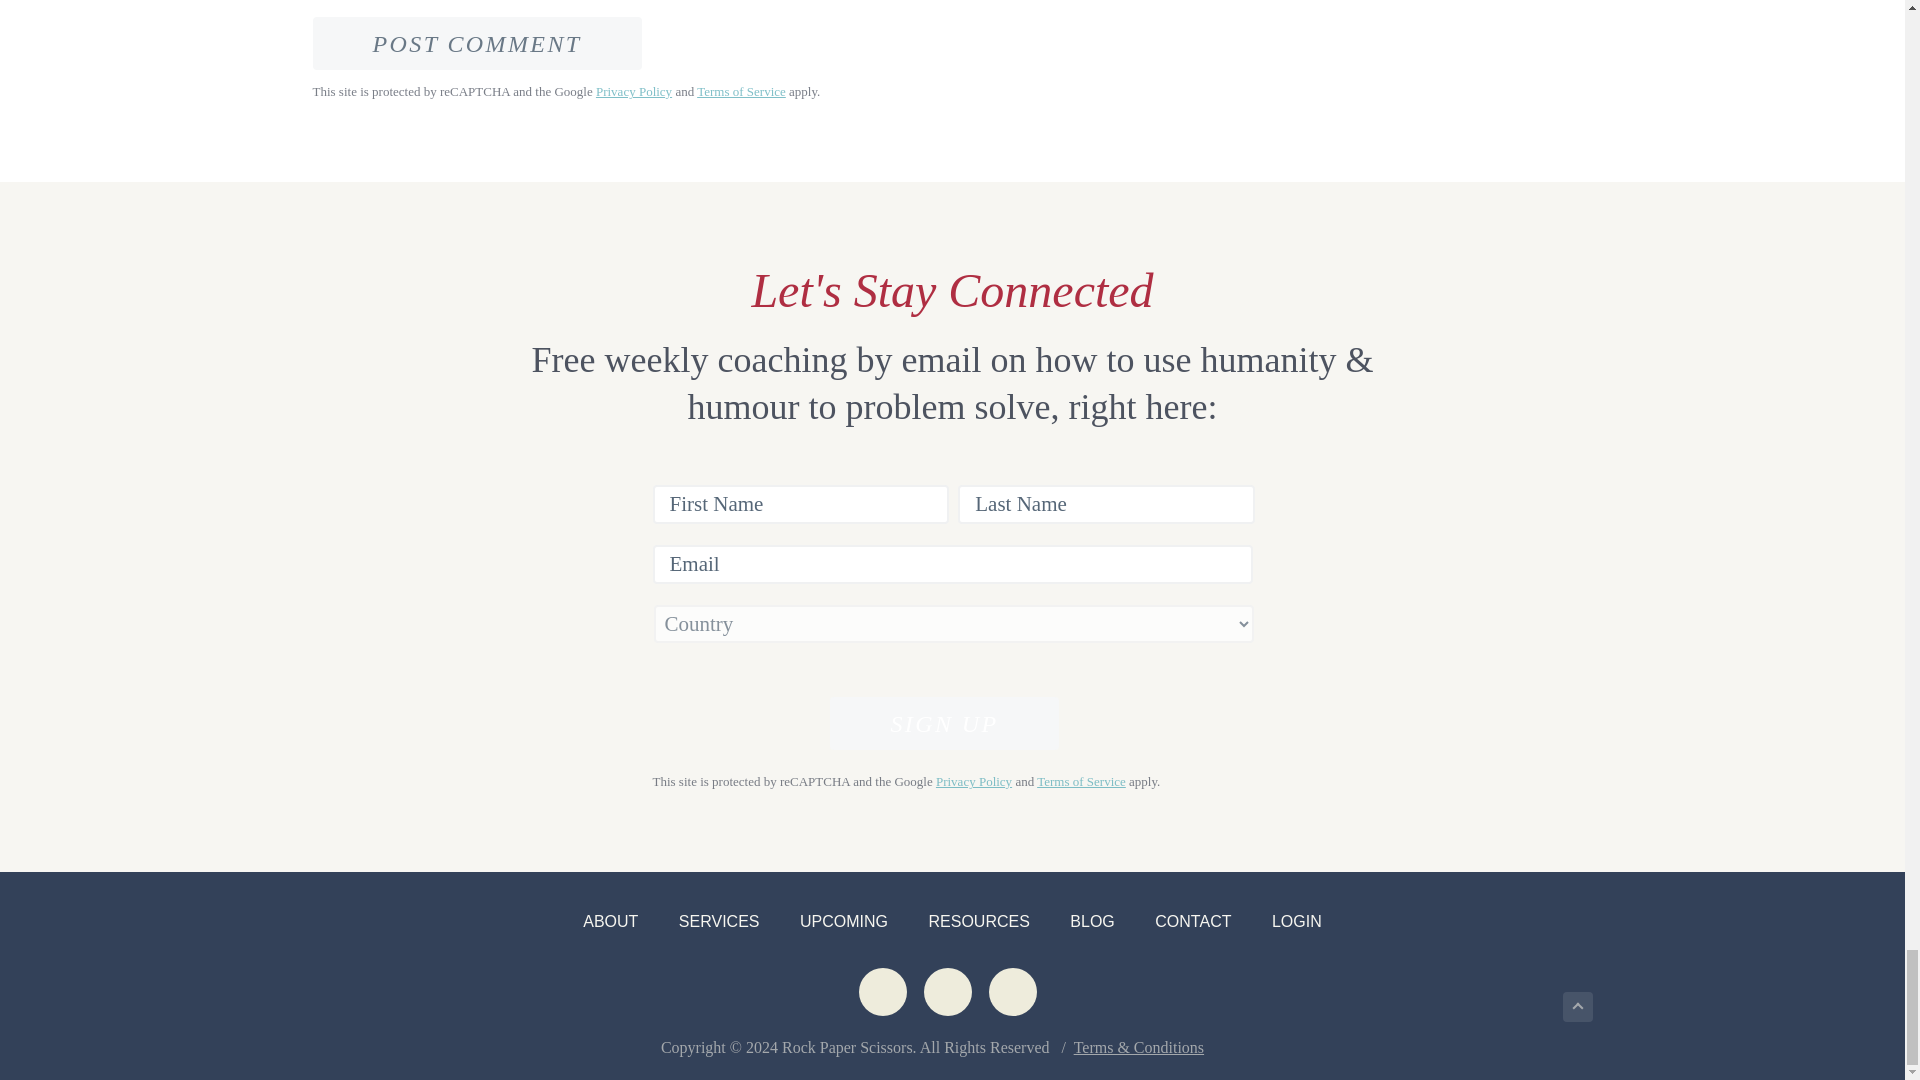 The image size is (1920, 1080). I want to click on Privacy Policy, so click(634, 92).